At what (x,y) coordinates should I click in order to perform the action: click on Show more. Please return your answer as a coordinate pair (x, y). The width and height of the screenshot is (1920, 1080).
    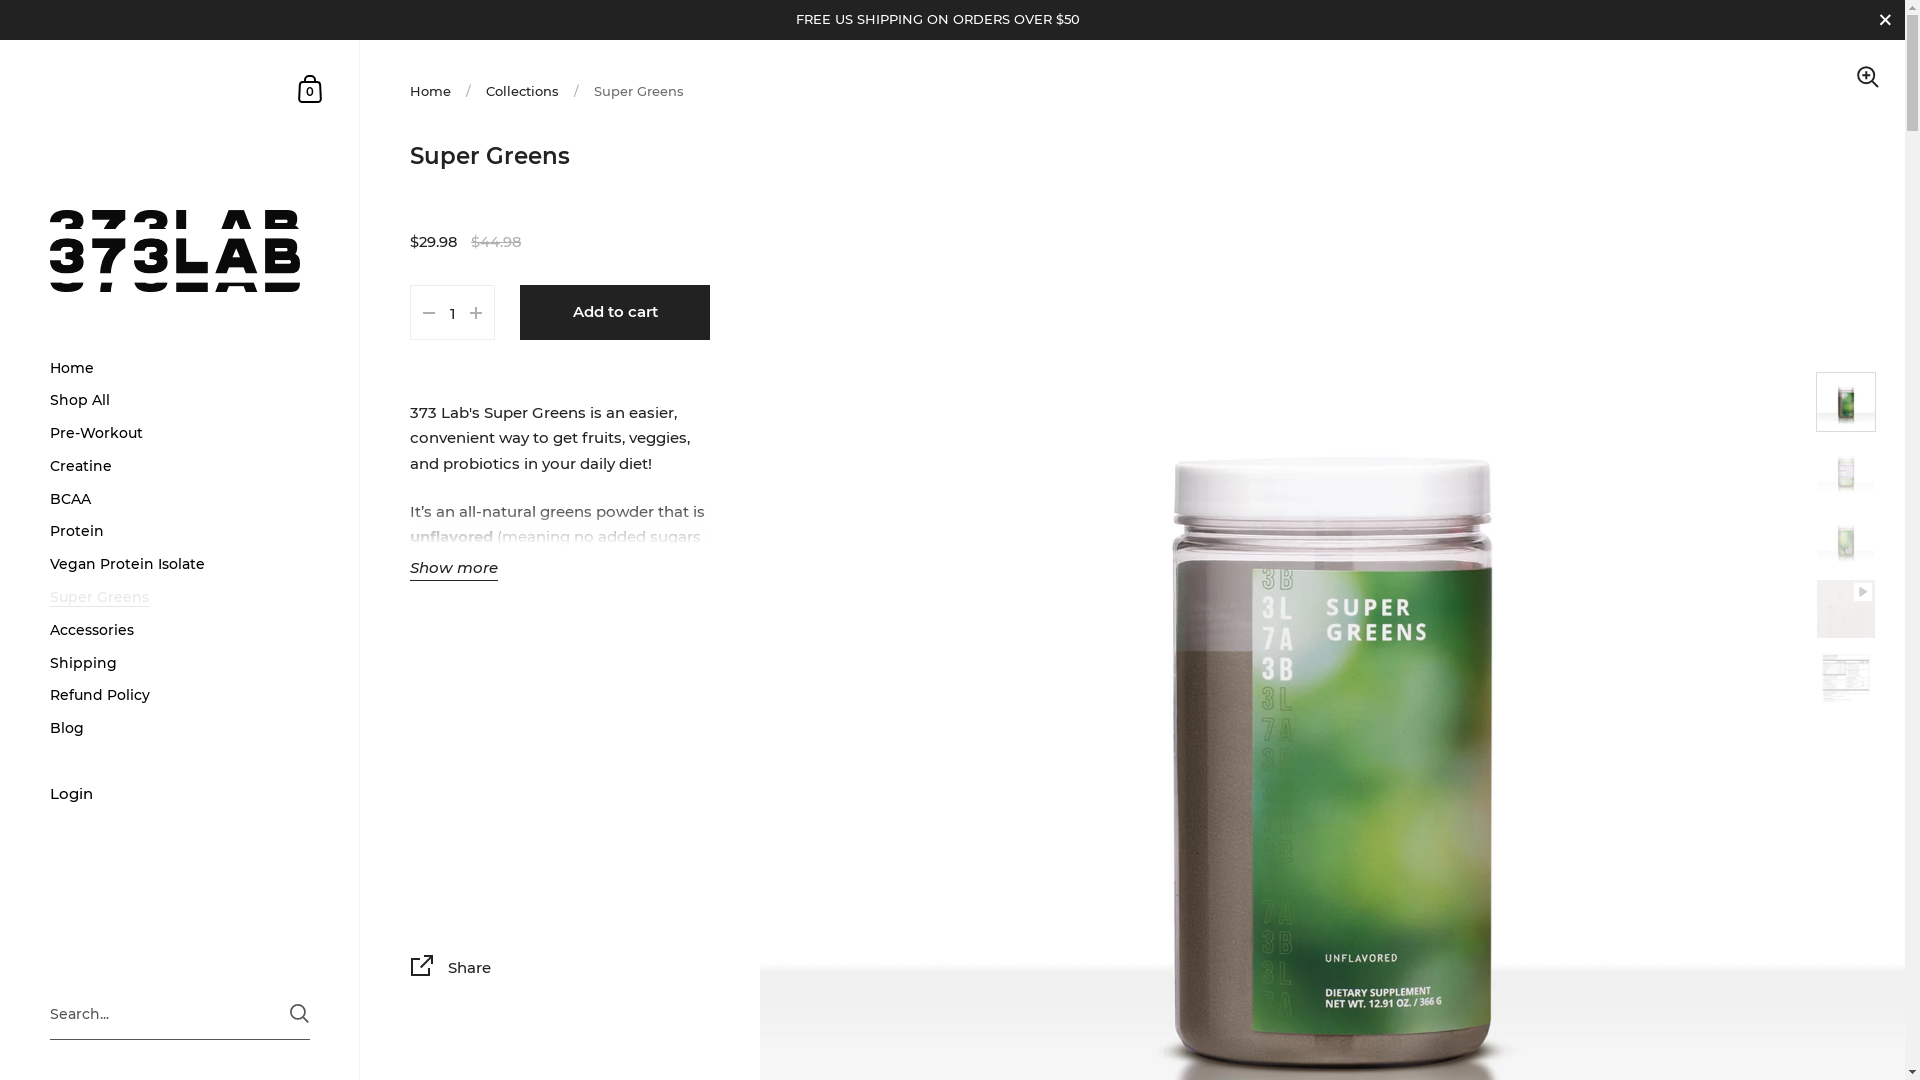
    Looking at the image, I should click on (454, 568).